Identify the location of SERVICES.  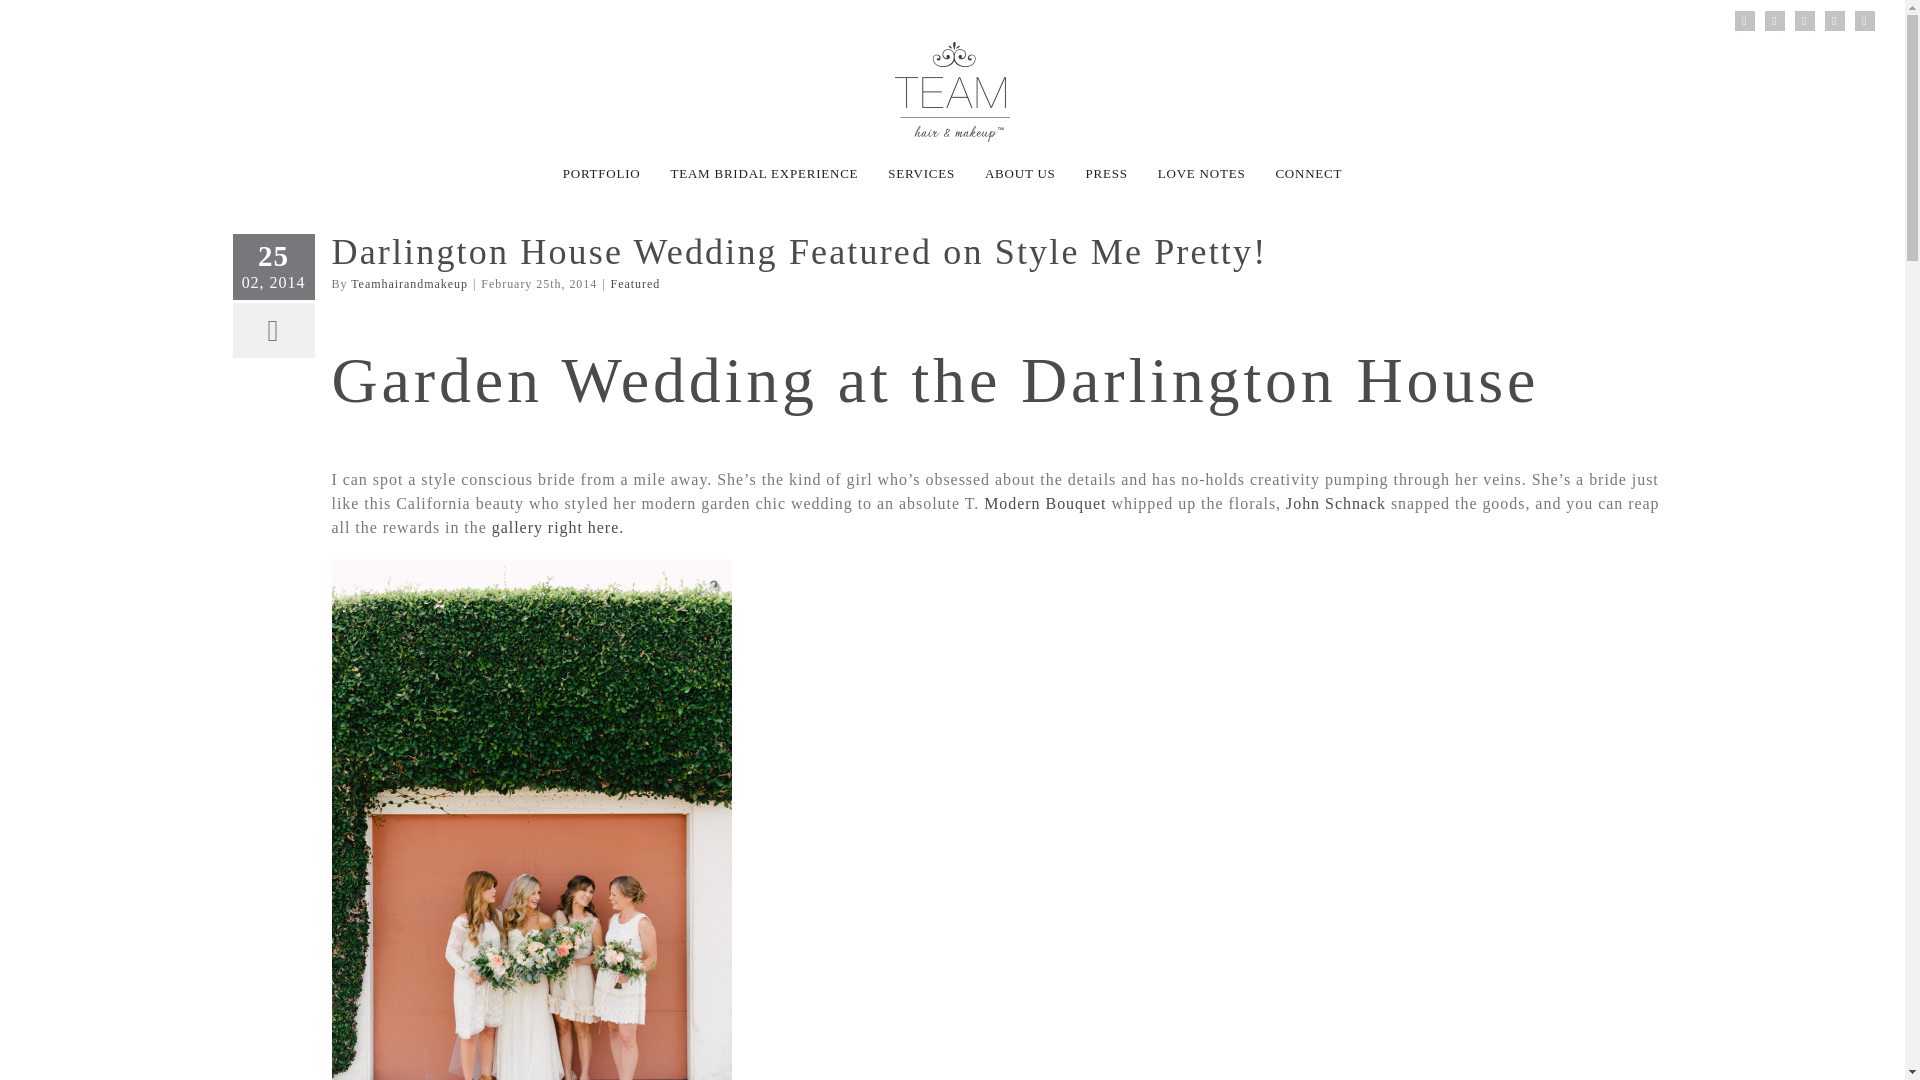
(920, 173).